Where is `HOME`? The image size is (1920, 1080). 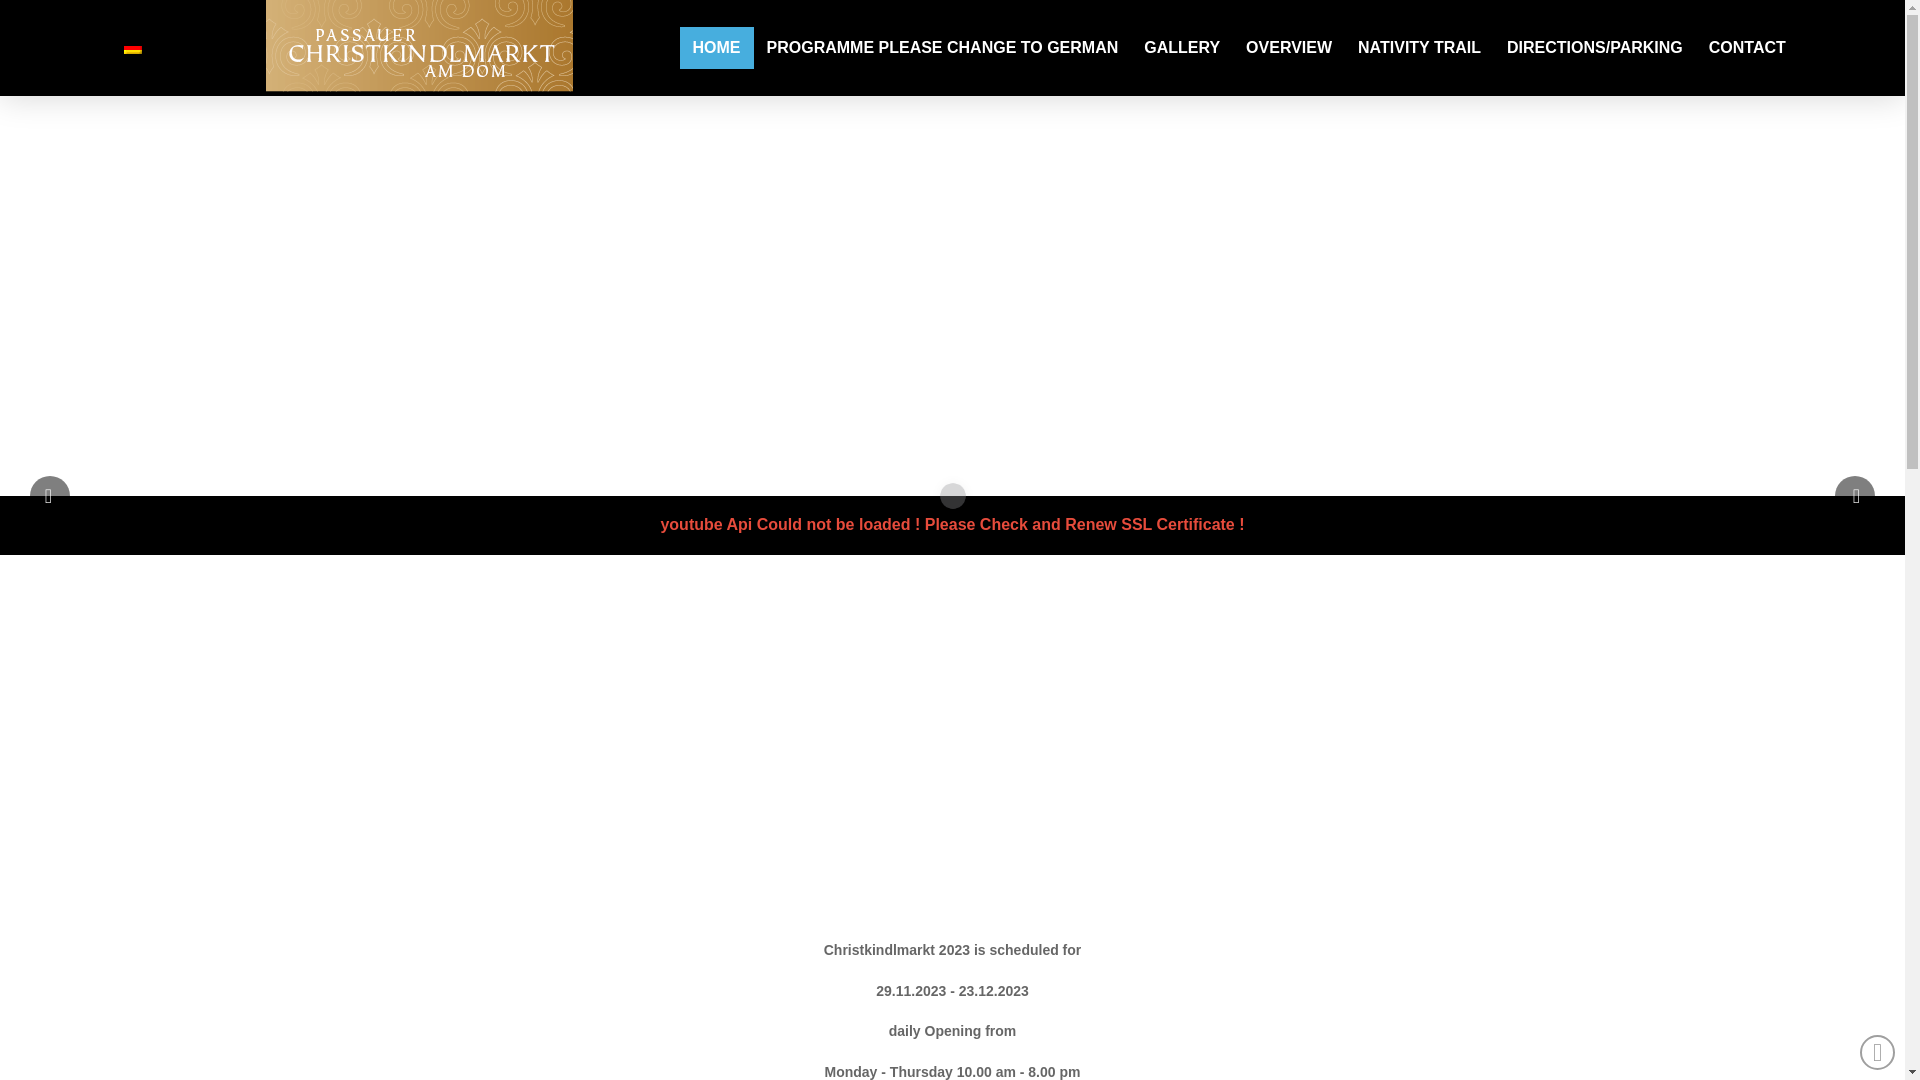 HOME is located at coordinates (716, 48).